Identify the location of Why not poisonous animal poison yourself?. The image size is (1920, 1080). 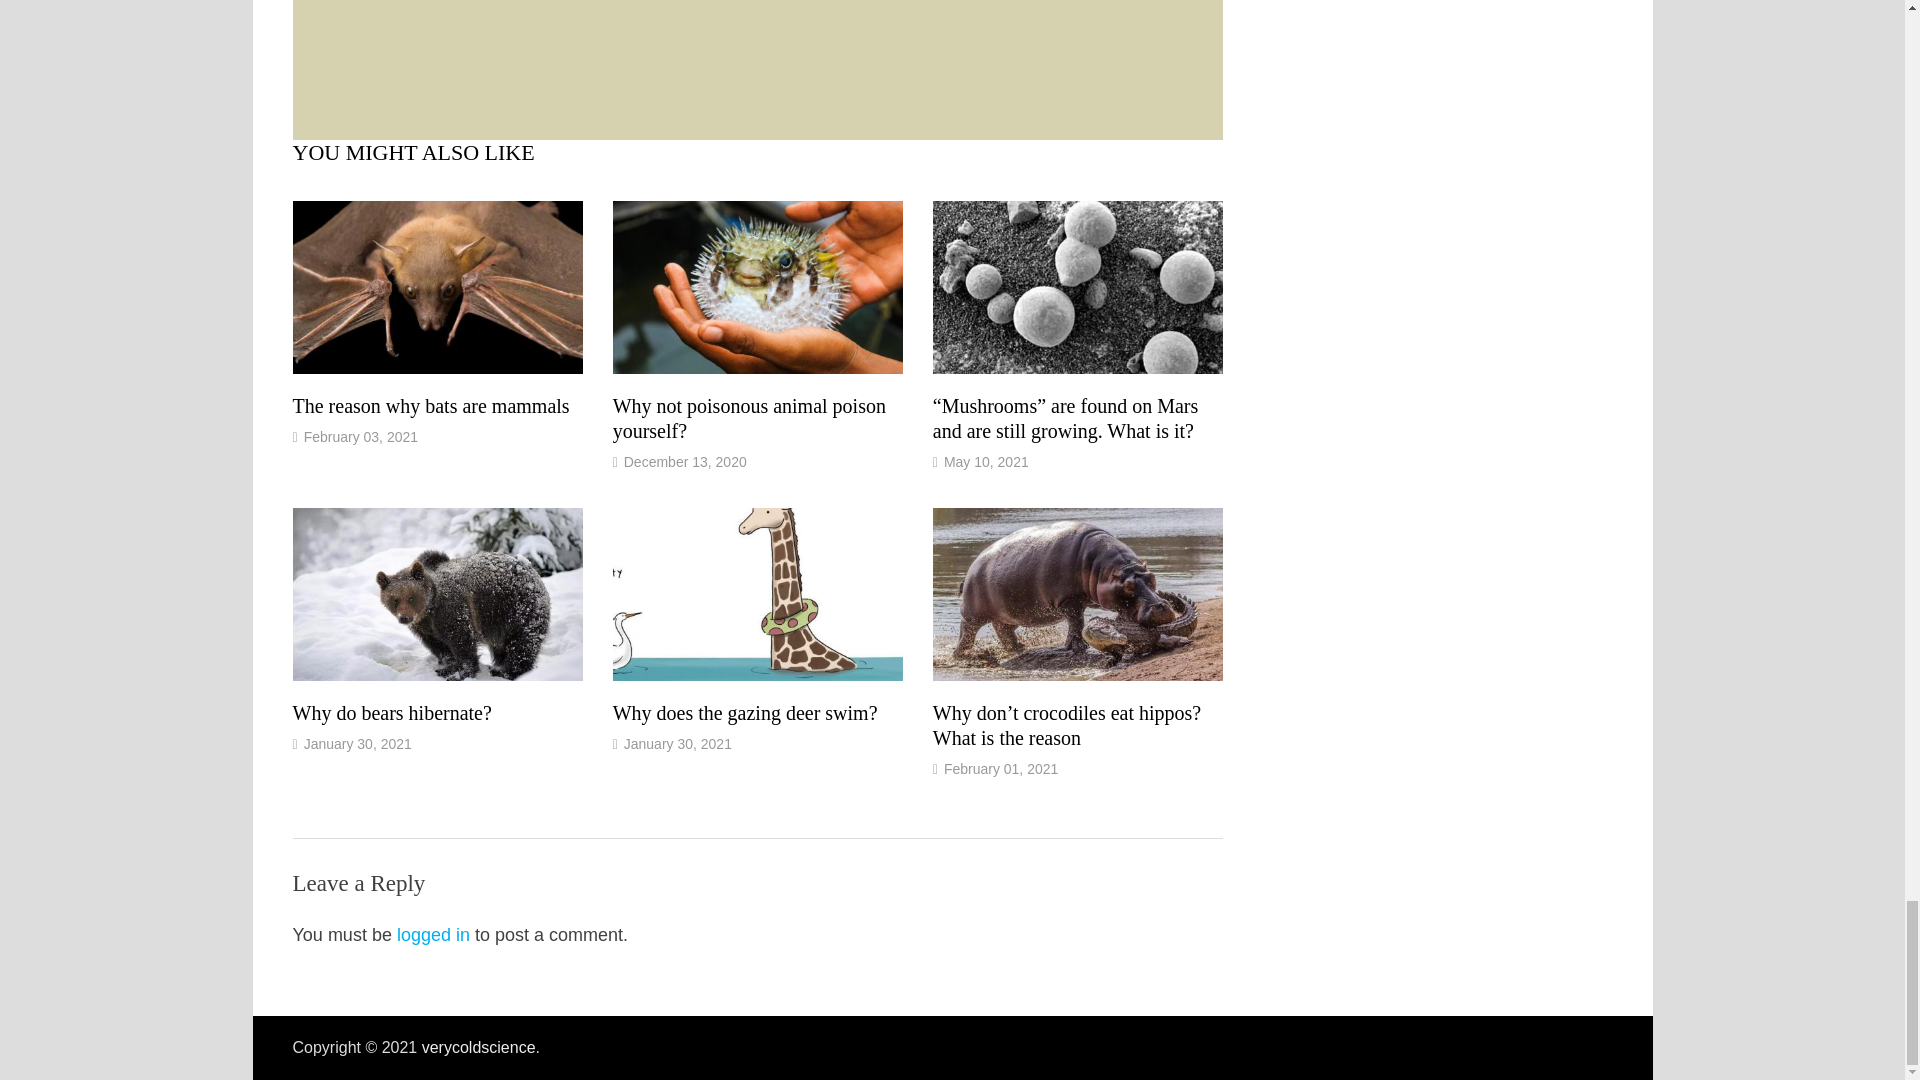
(748, 418).